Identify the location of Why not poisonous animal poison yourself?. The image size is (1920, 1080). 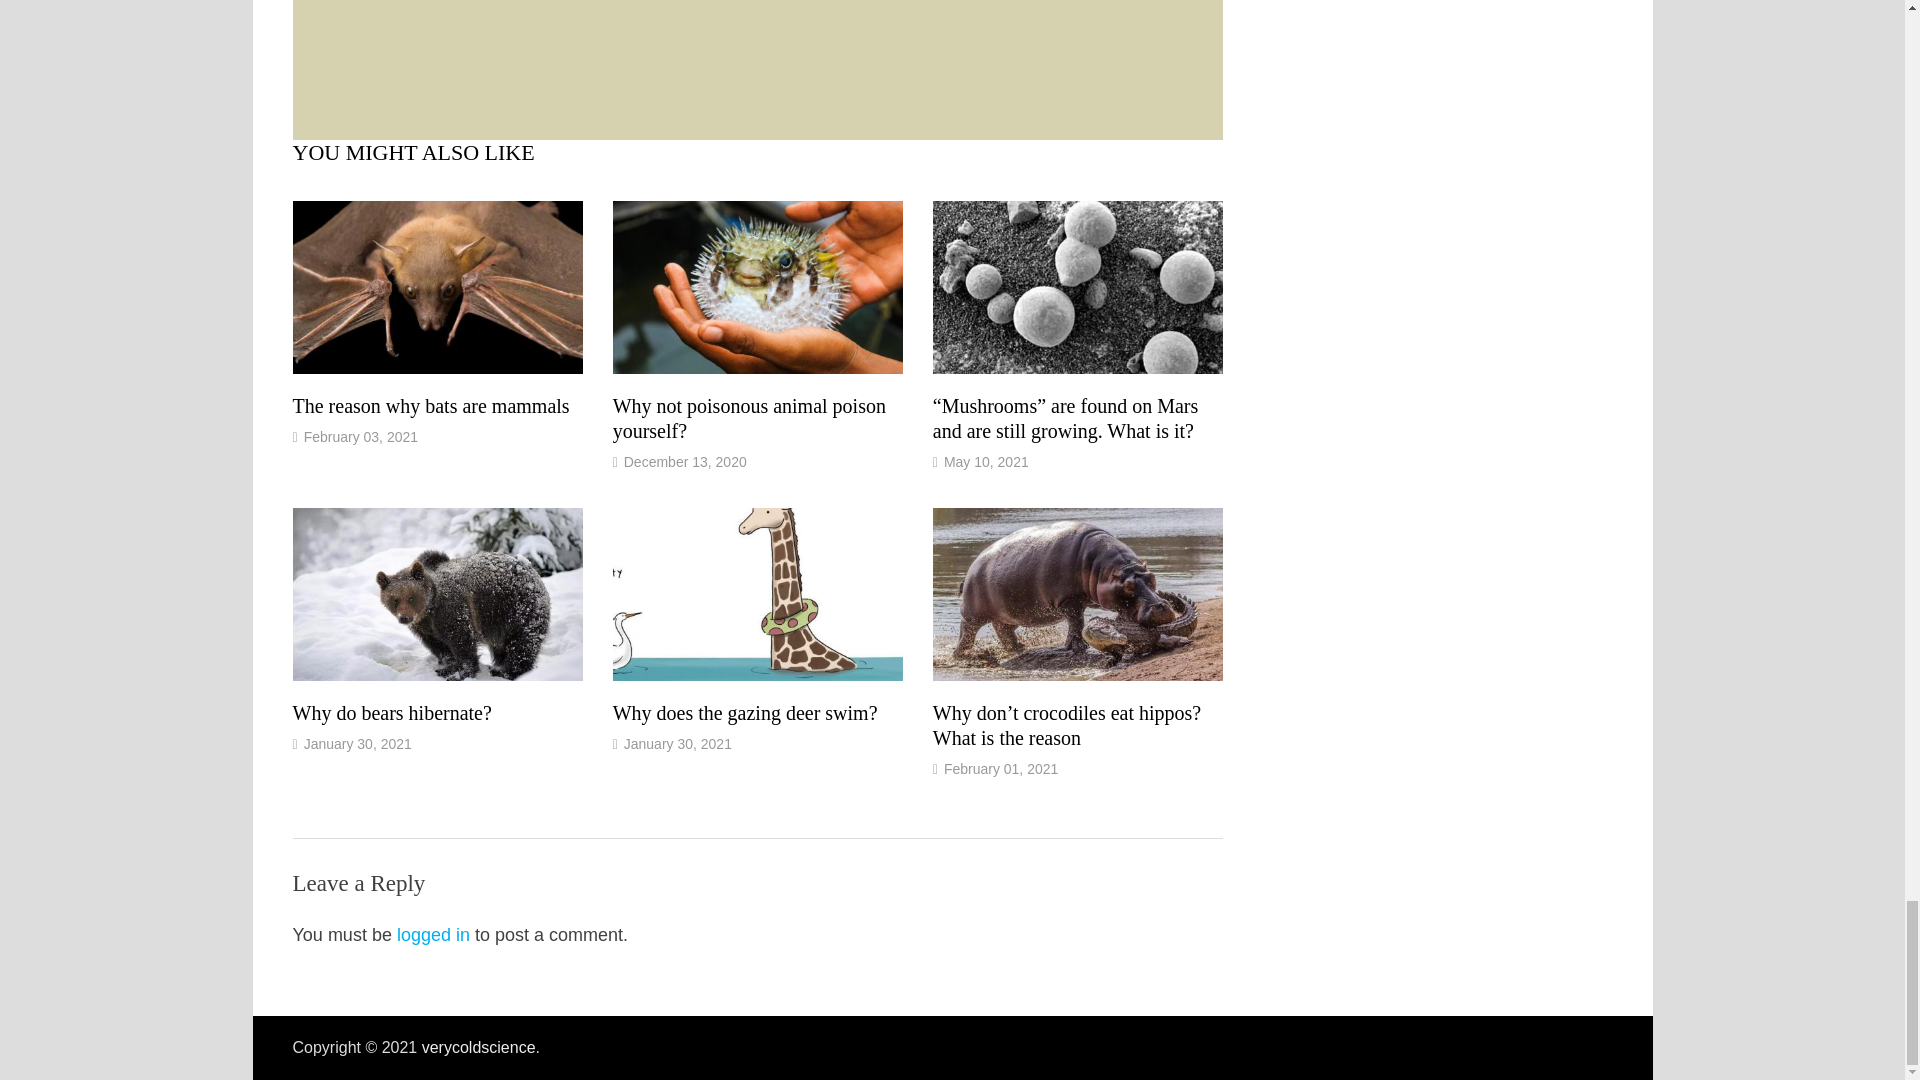
(748, 418).